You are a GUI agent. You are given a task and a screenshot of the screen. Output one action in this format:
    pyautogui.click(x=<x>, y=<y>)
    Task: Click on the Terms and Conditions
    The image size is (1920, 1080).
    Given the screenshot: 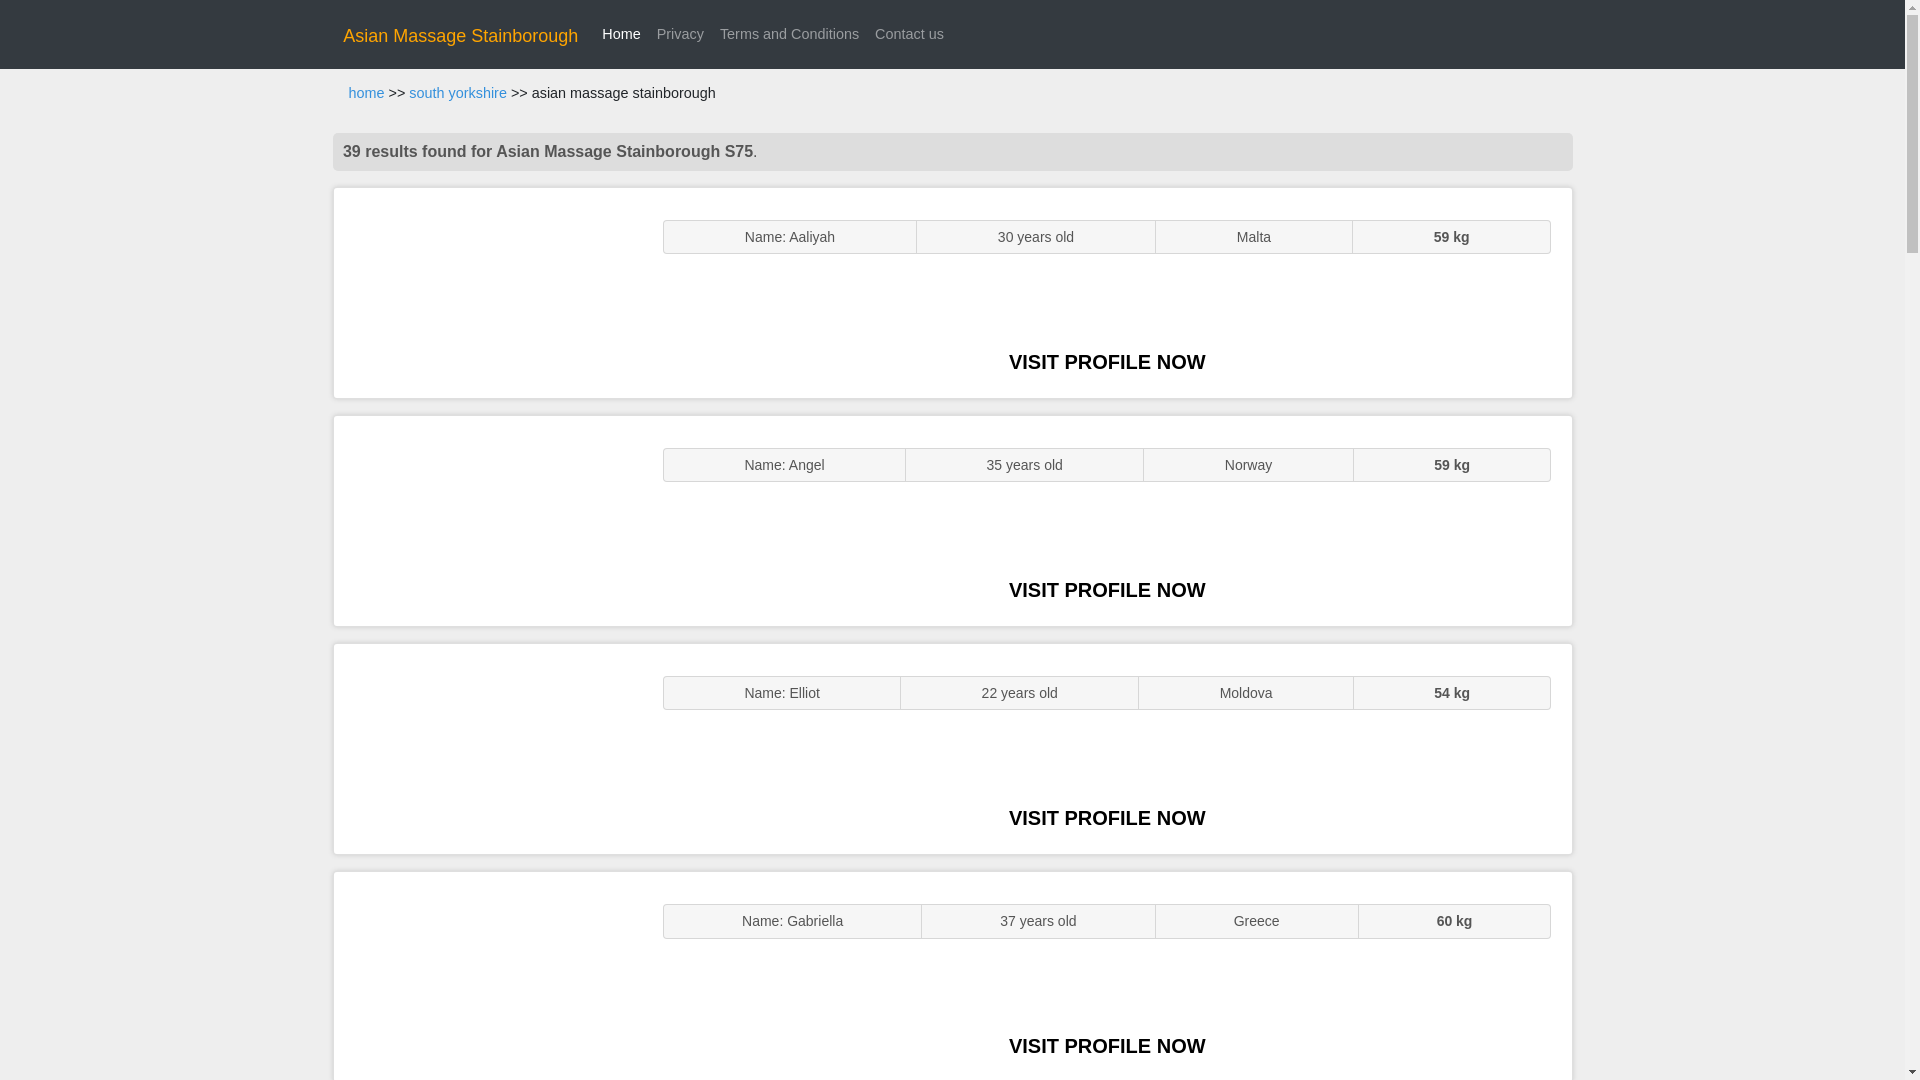 What is the action you would take?
    pyautogui.click(x=790, y=34)
    